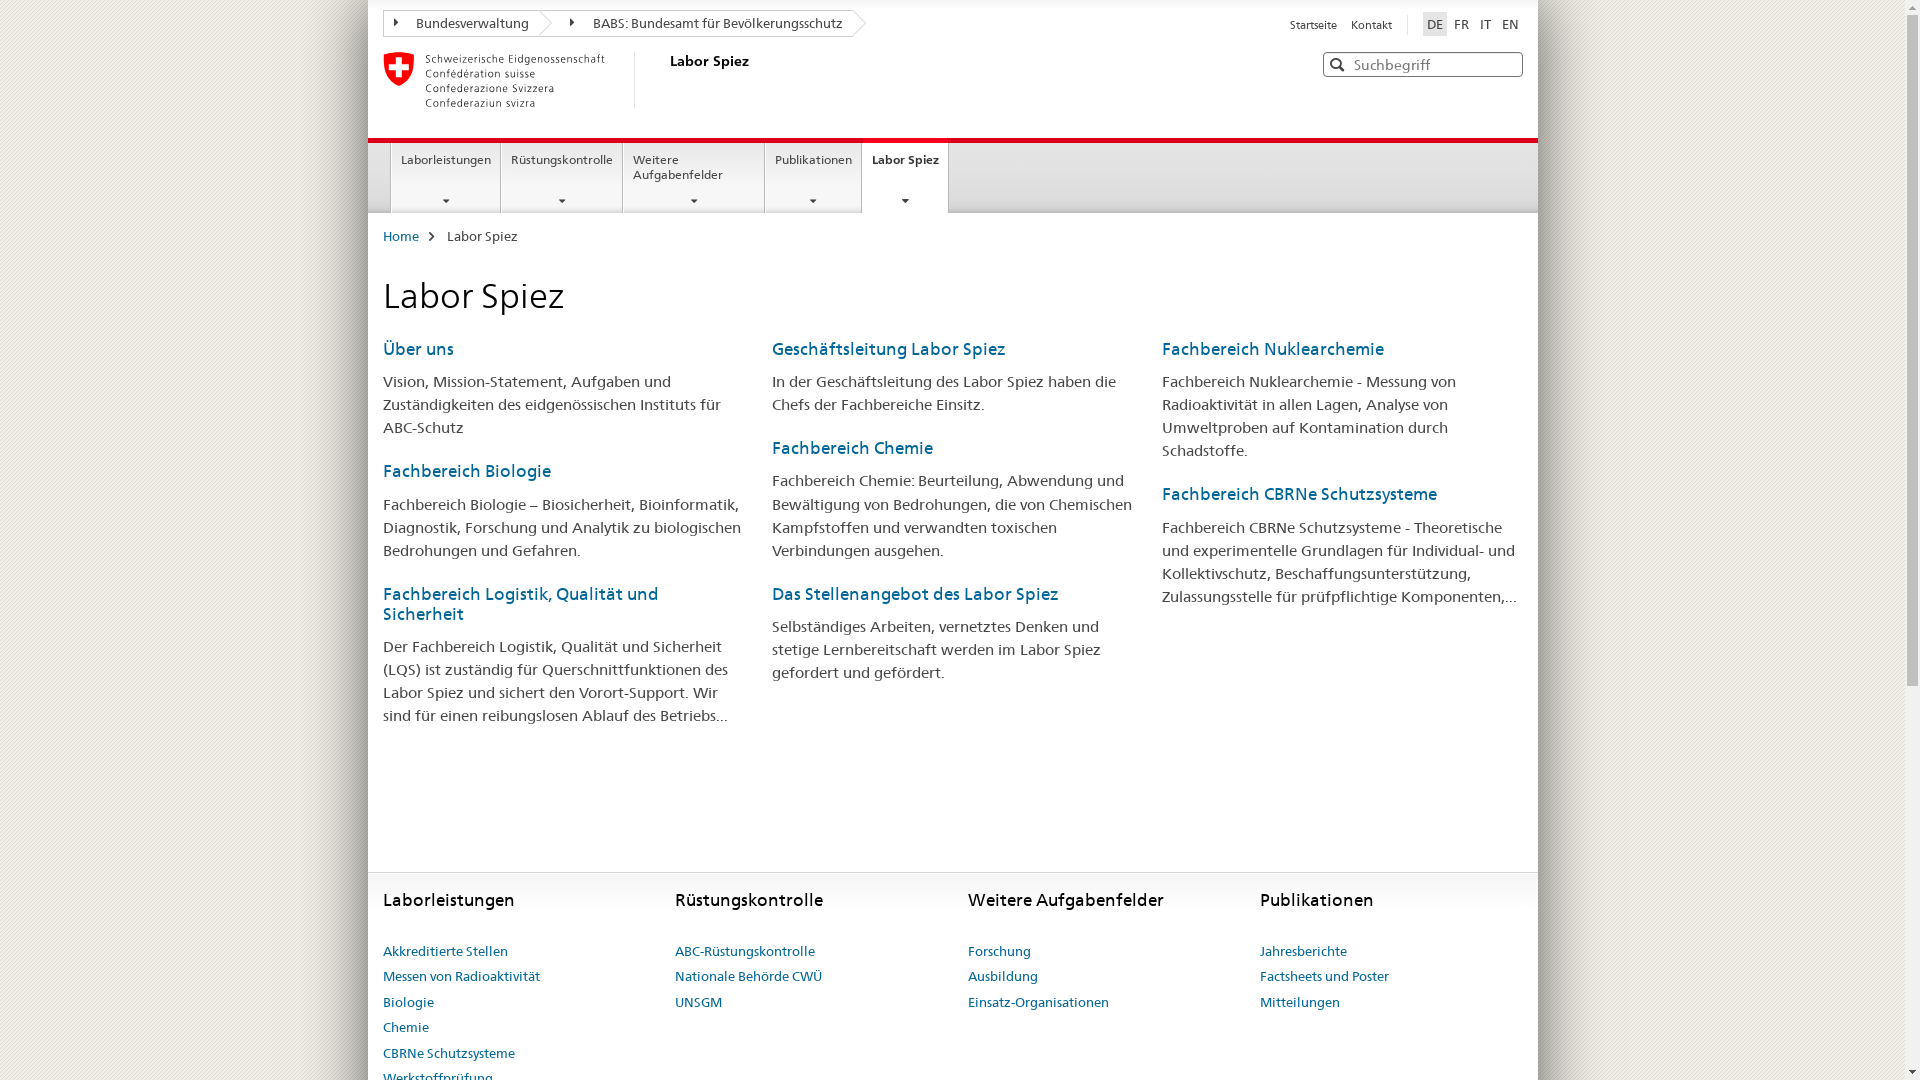  What do you see at coordinates (408, 1003) in the screenshot?
I see `Biologie` at bounding box center [408, 1003].